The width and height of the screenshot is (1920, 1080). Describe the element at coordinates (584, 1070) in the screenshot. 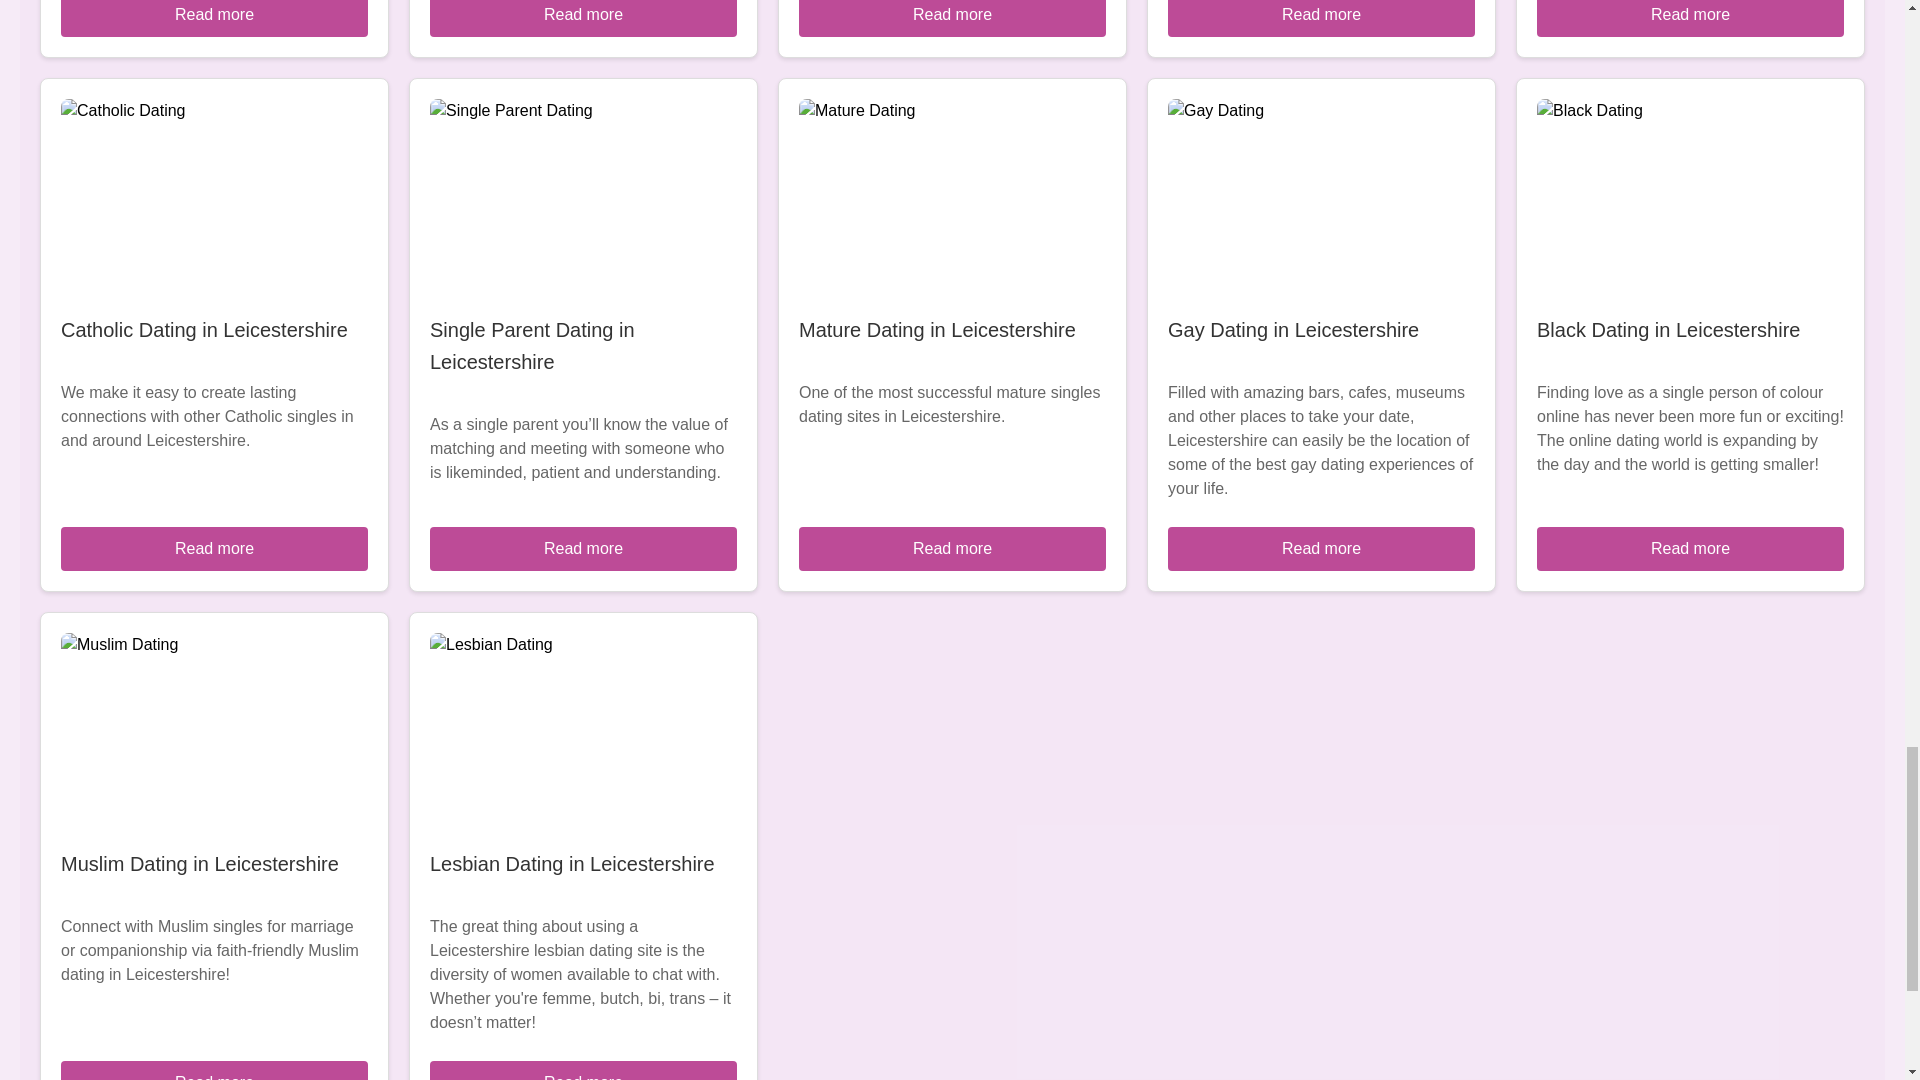

I see `Read more` at that location.